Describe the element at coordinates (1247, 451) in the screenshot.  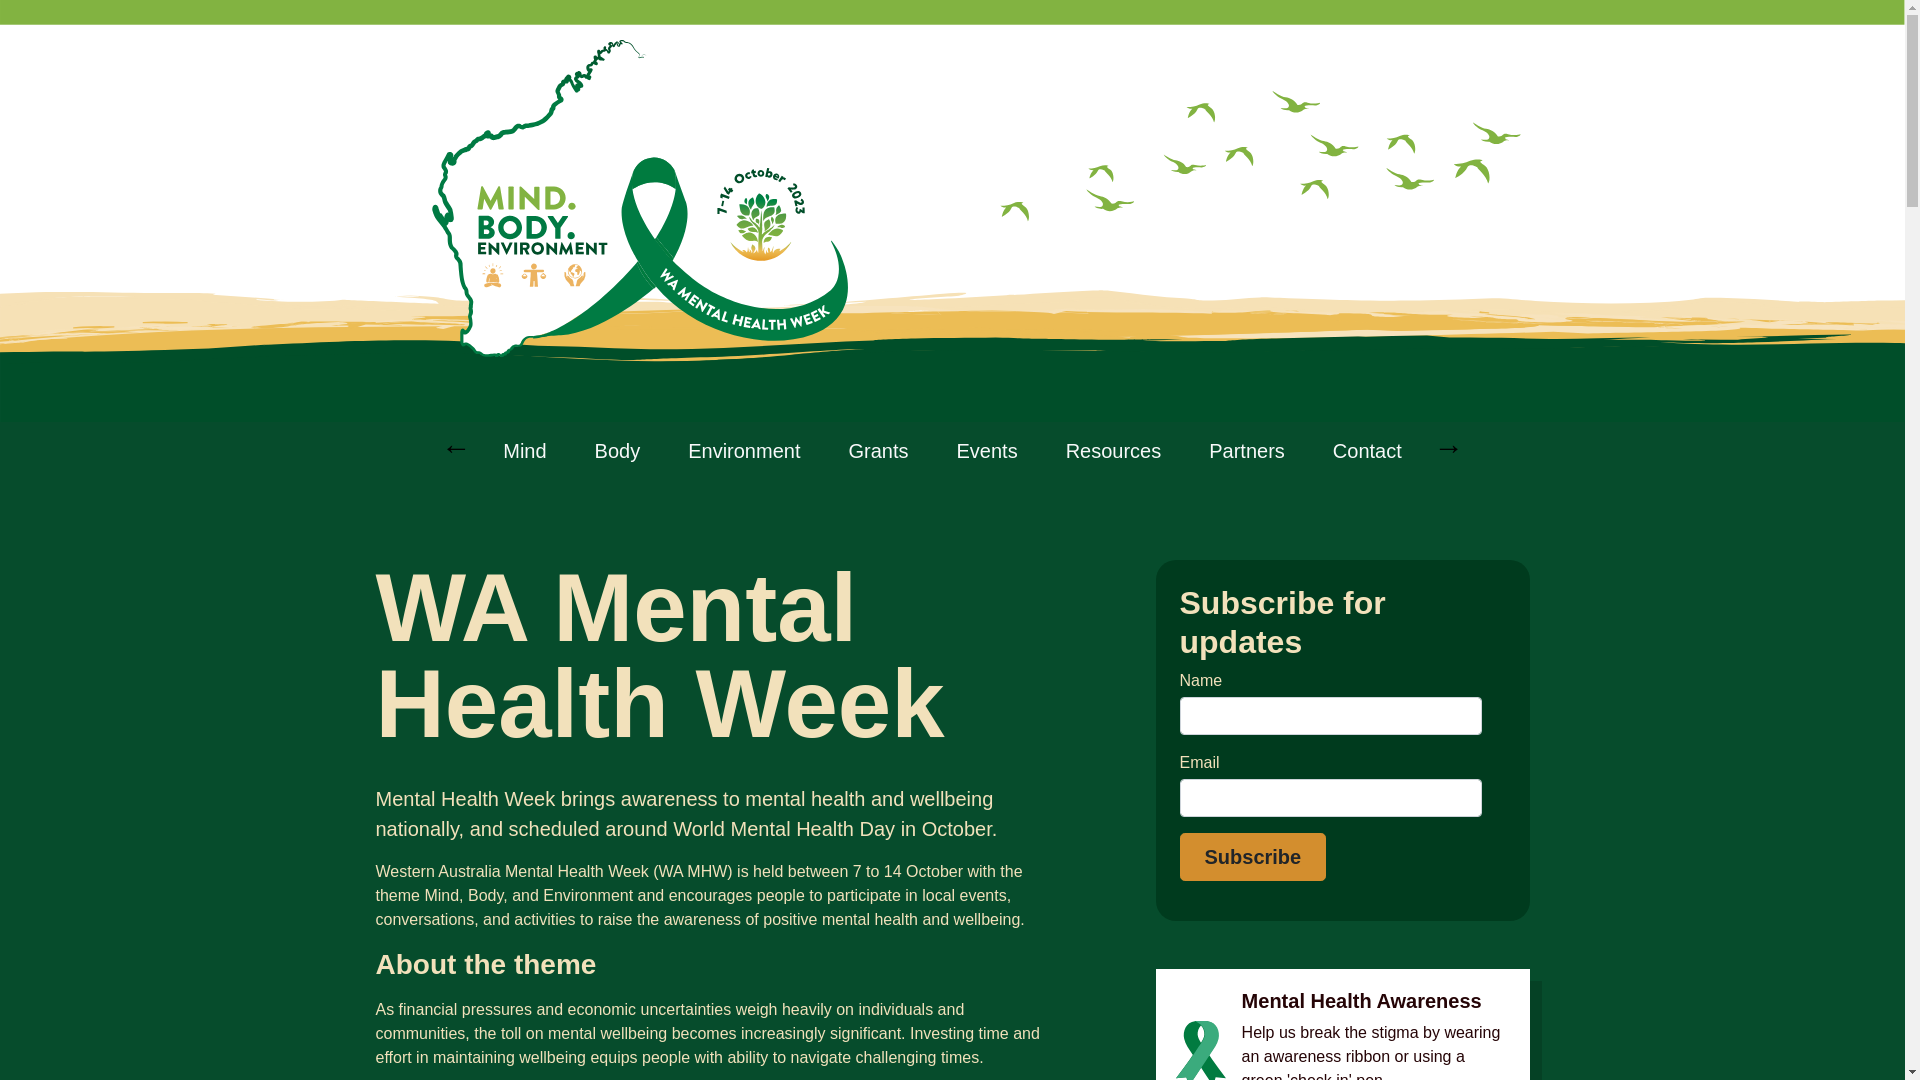
I see `Partners` at that location.